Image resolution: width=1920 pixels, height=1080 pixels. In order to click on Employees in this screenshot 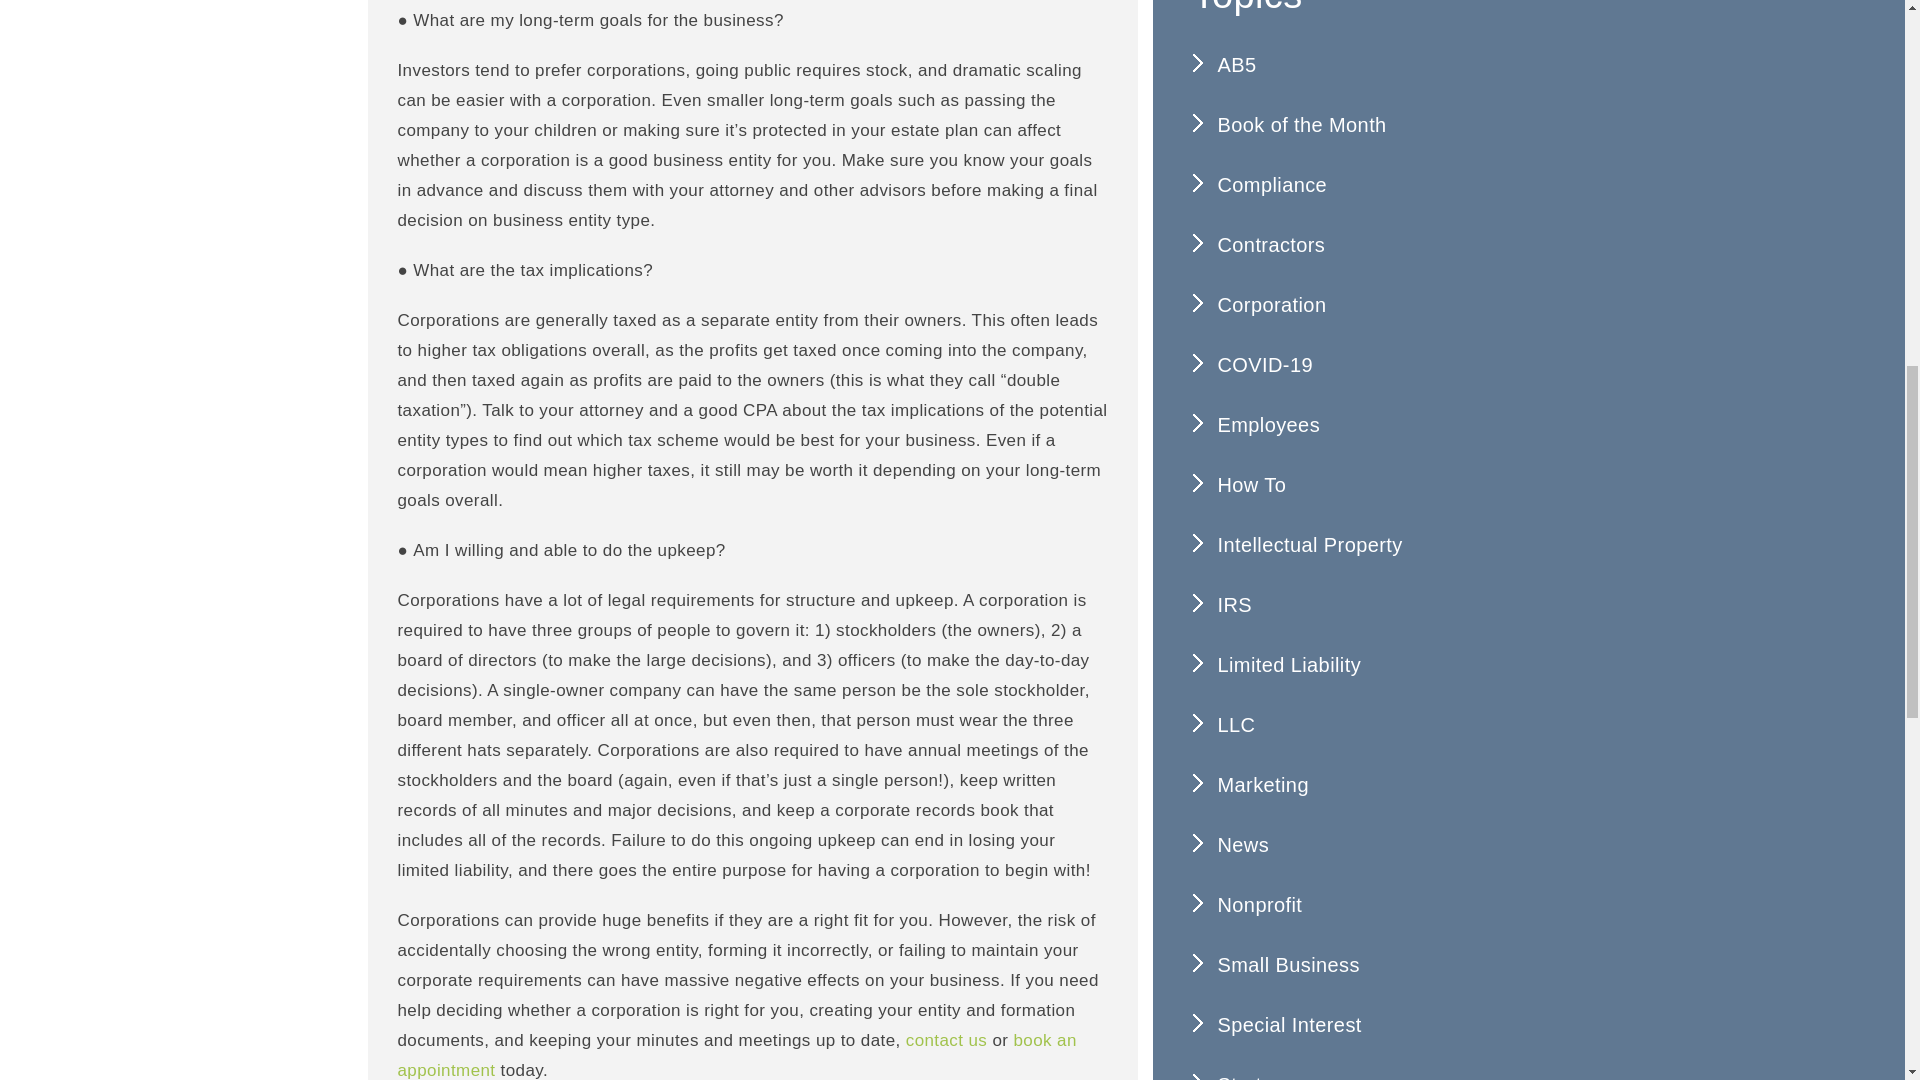, I will do `click(1352, 424)`.